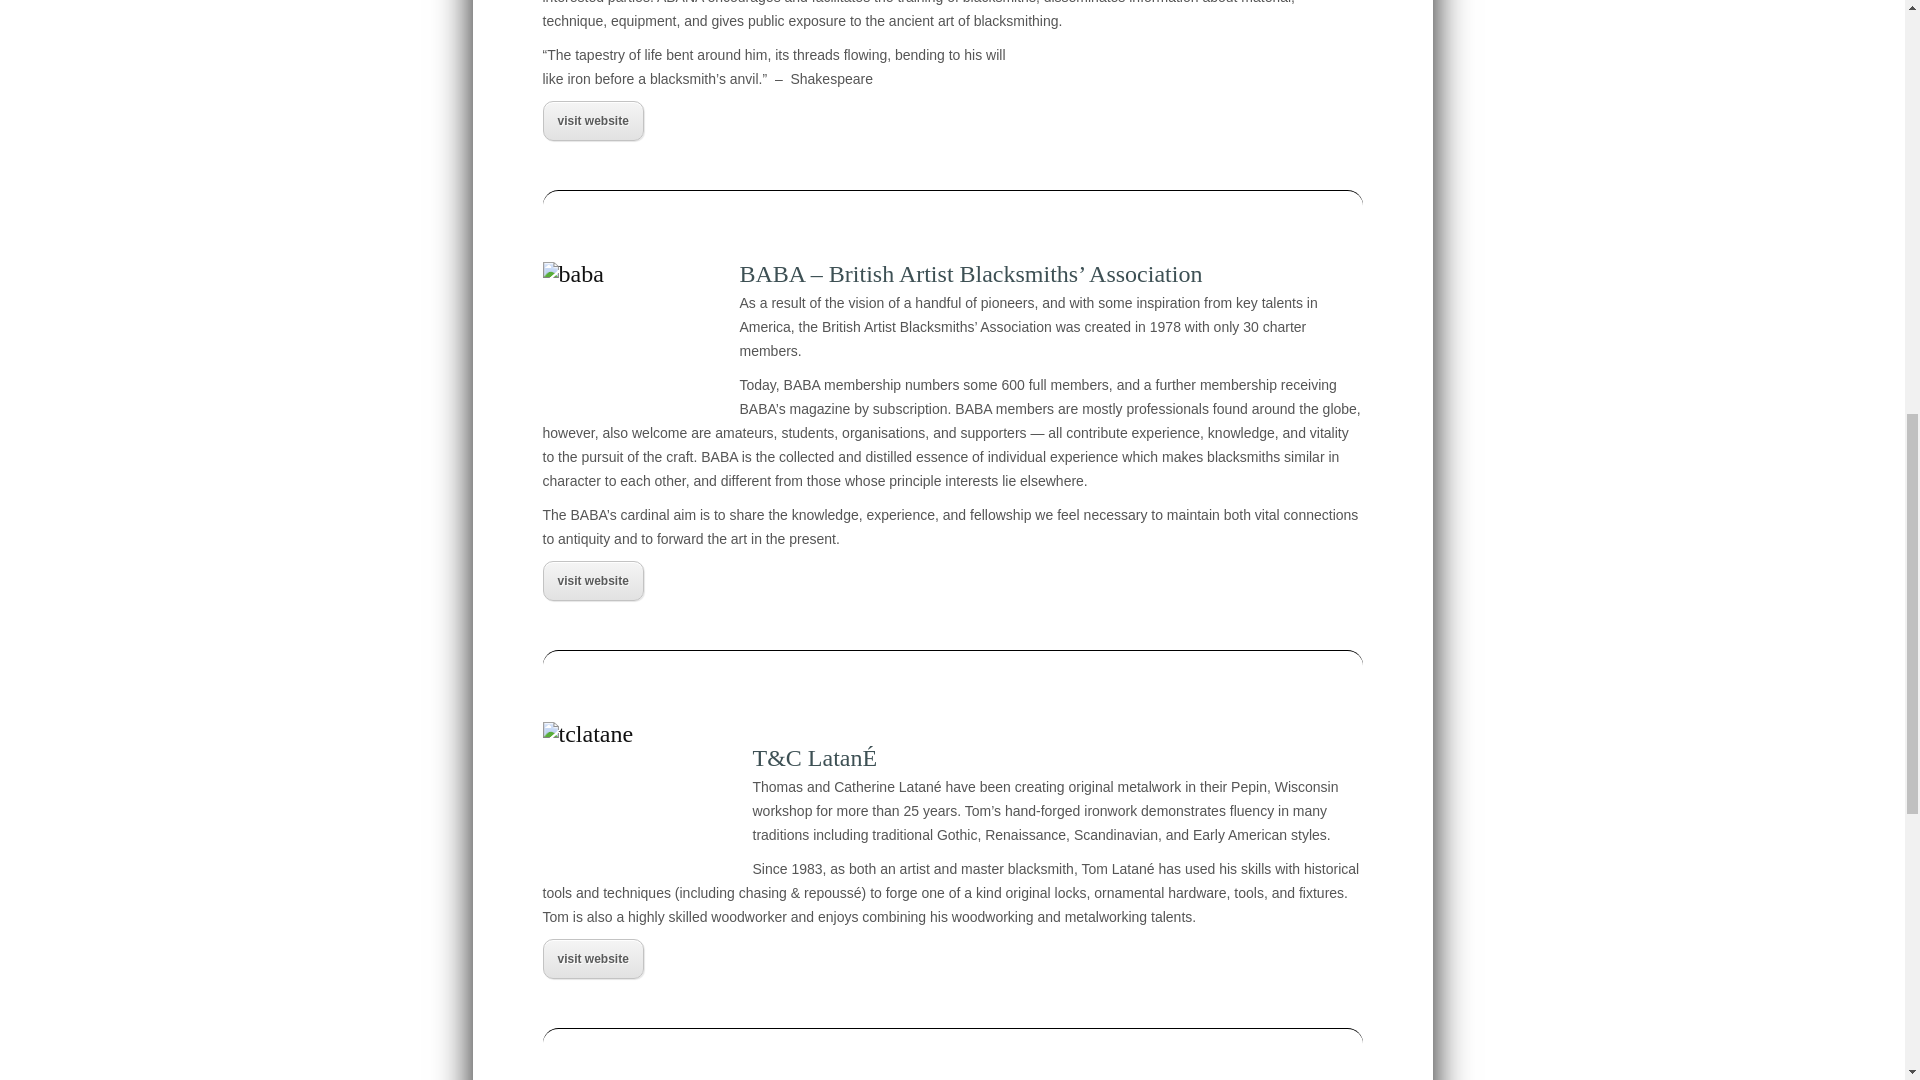  Describe the element at coordinates (592, 958) in the screenshot. I see `visit website` at that location.